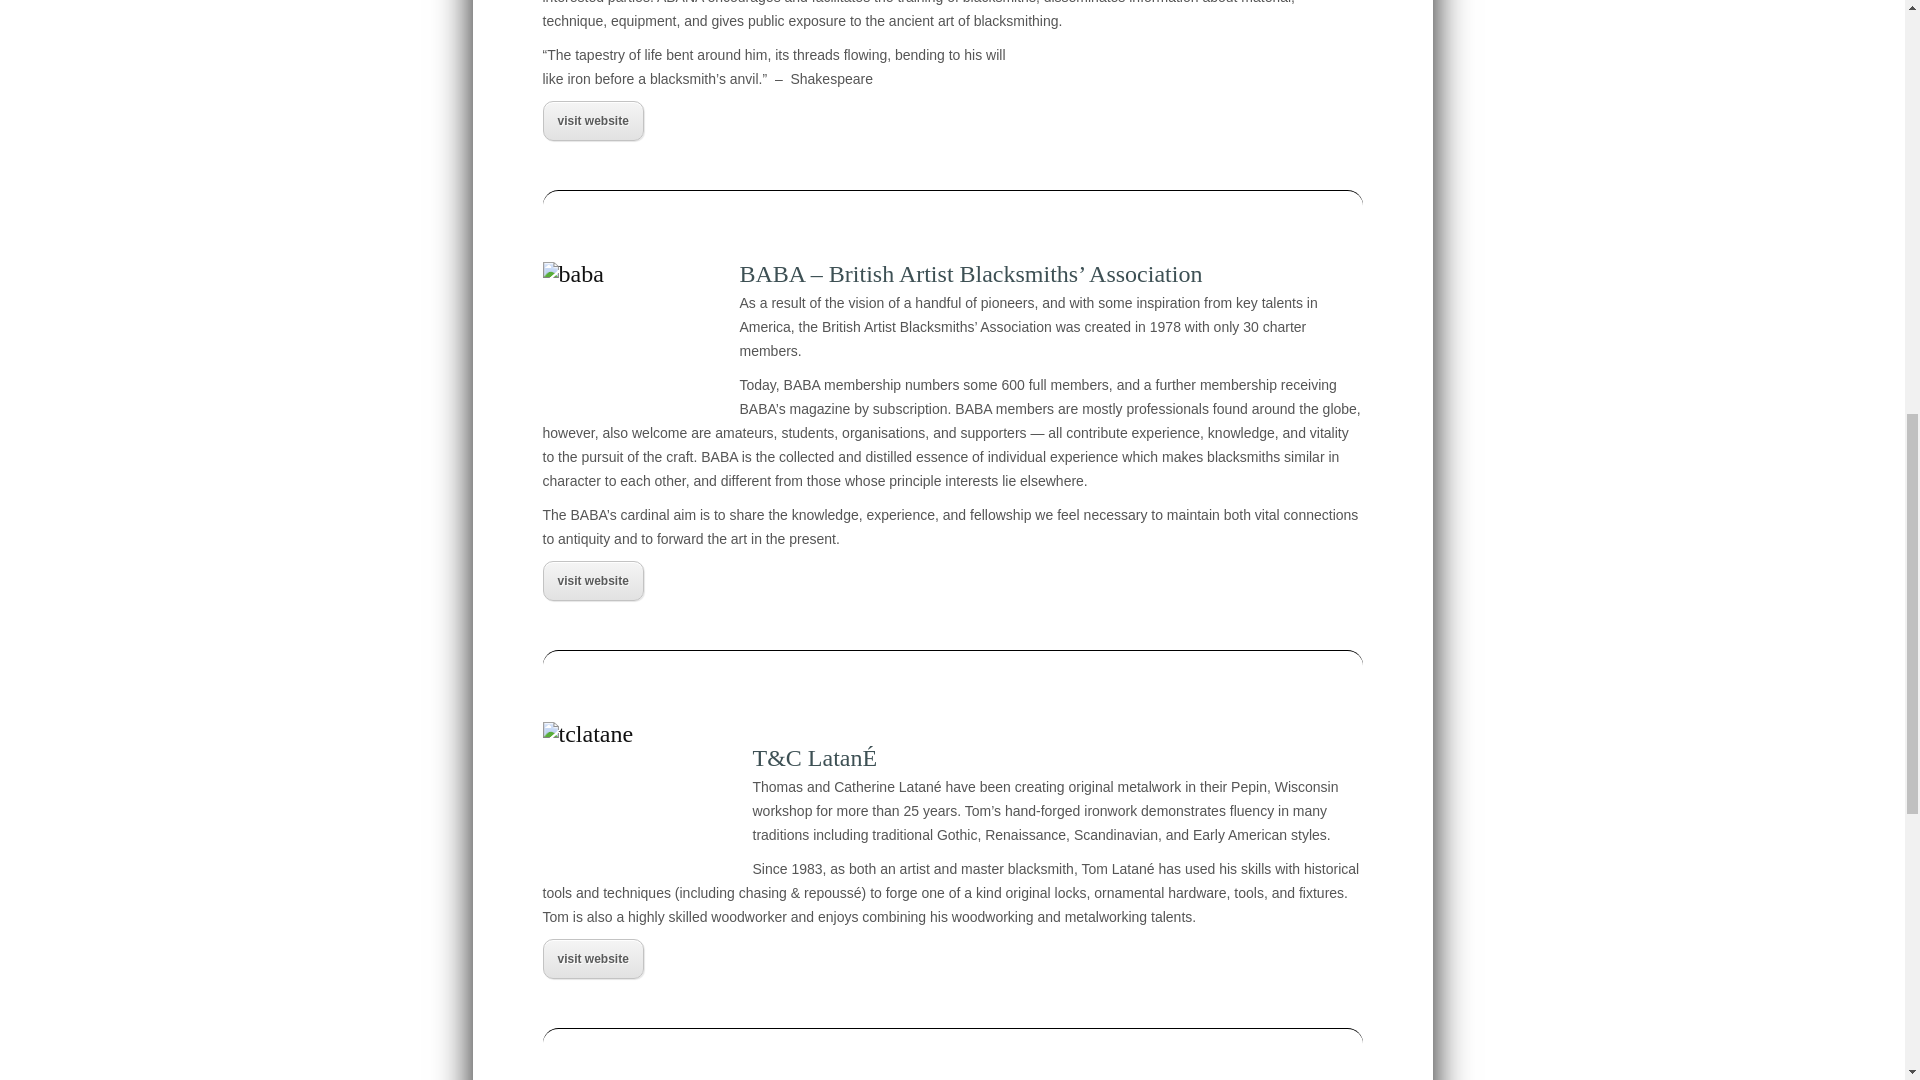  Describe the element at coordinates (592, 958) in the screenshot. I see `visit website` at that location.